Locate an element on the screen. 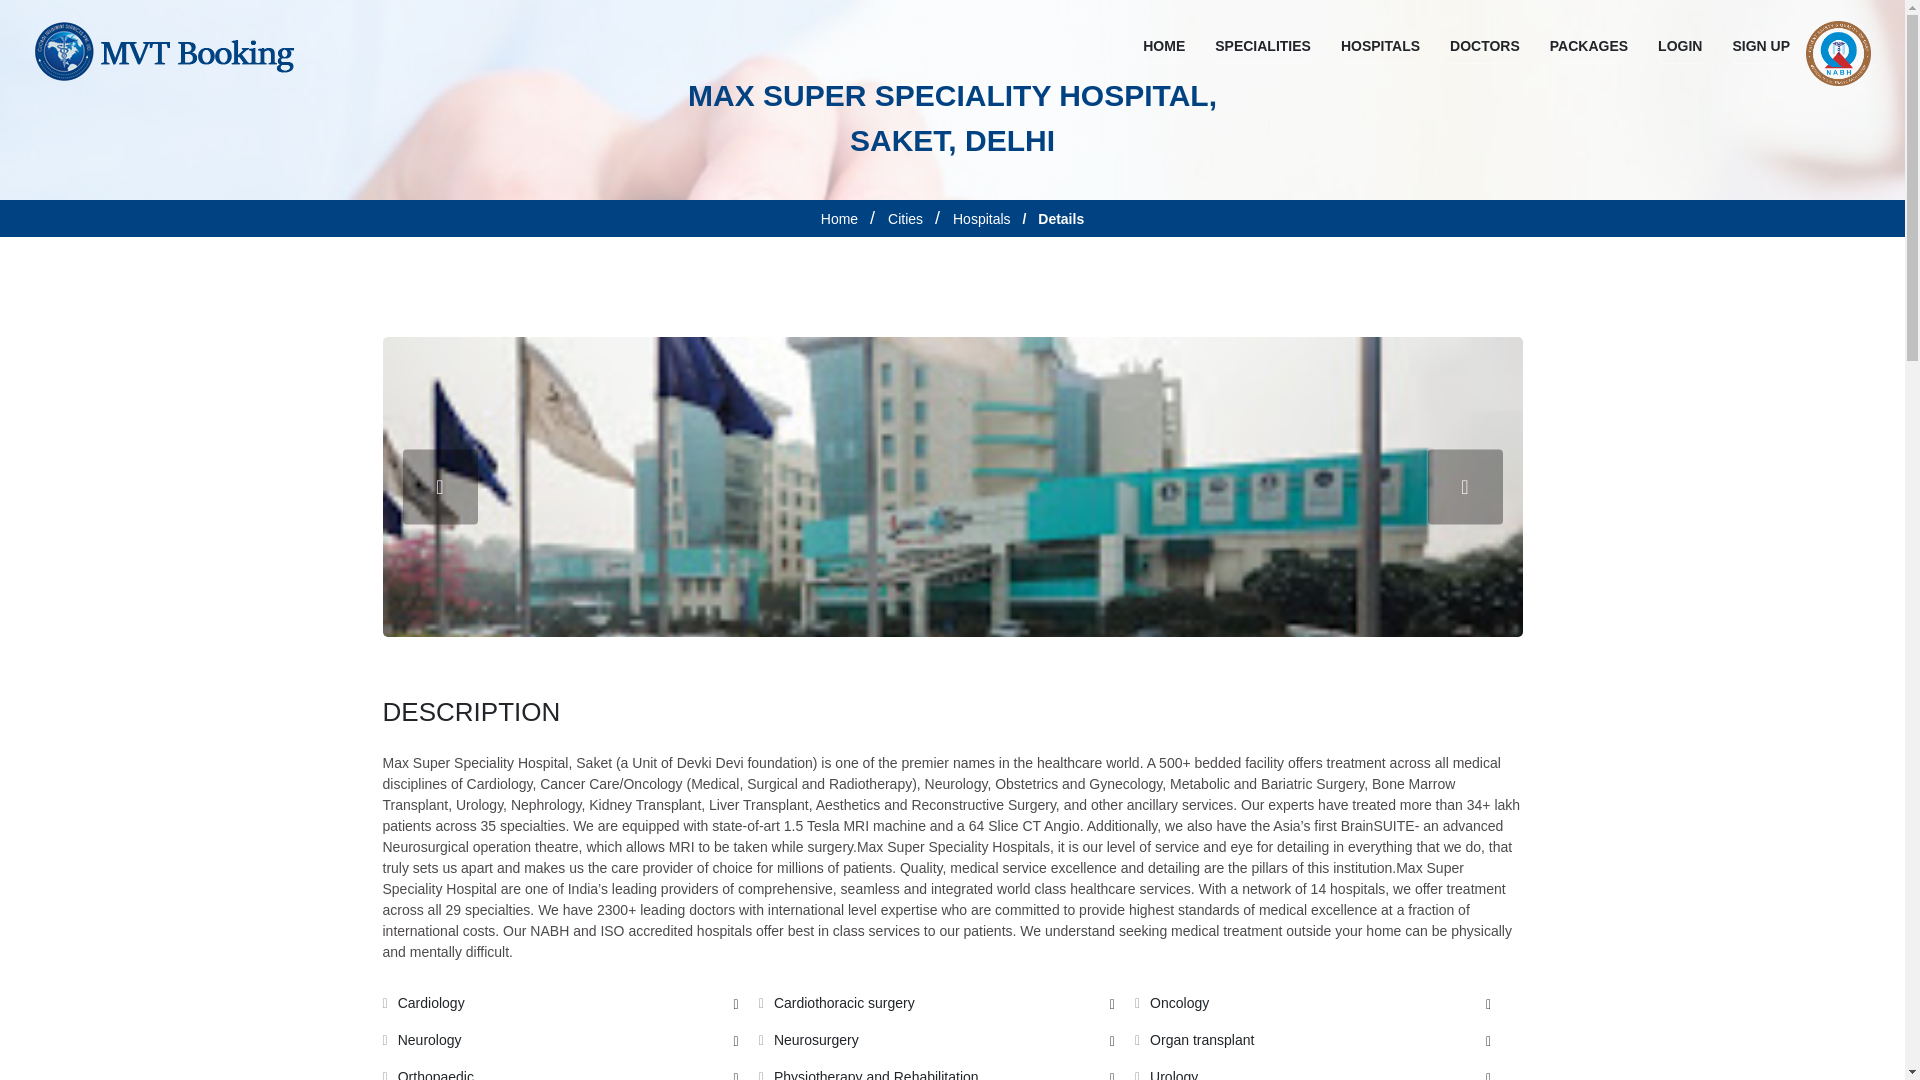 The width and height of the screenshot is (1920, 1080). Cities is located at coordinates (905, 220).